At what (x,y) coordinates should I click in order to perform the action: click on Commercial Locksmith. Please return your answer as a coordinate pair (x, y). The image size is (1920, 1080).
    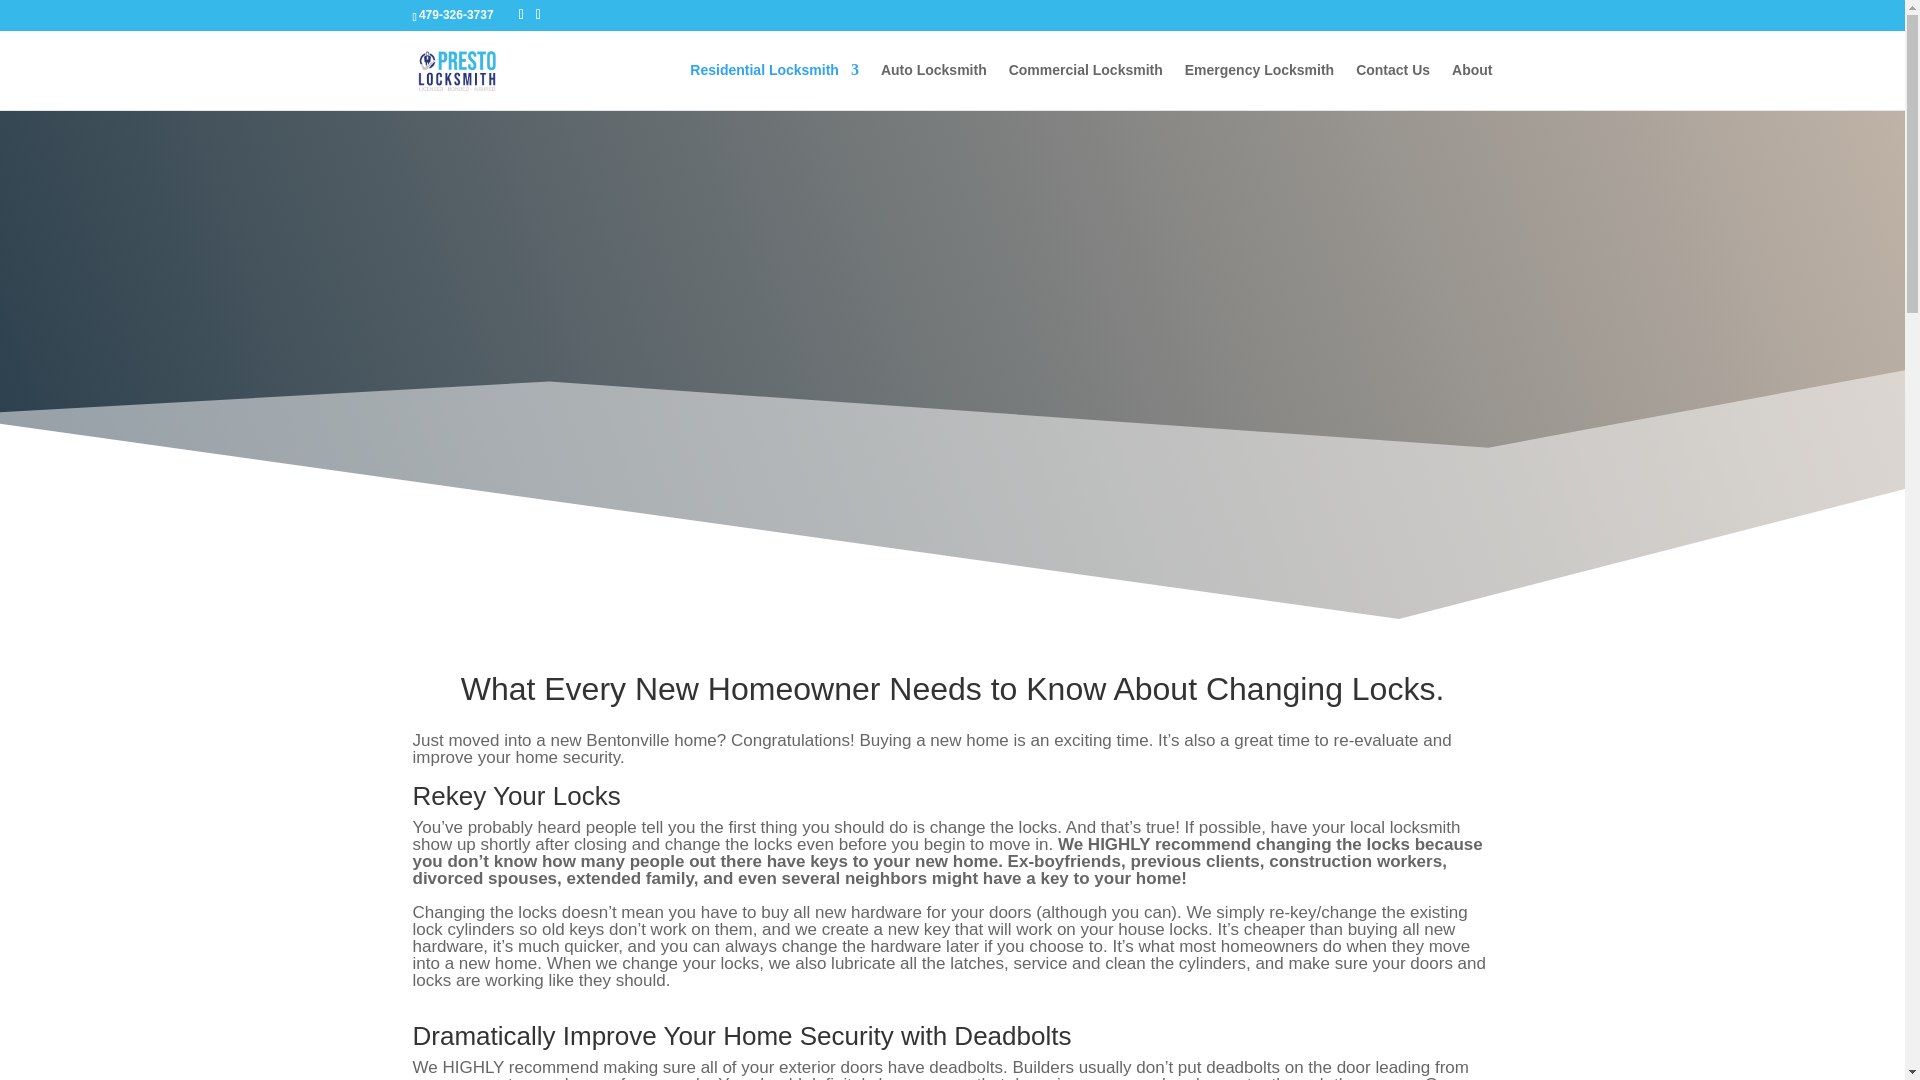
    Looking at the image, I should click on (1086, 86).